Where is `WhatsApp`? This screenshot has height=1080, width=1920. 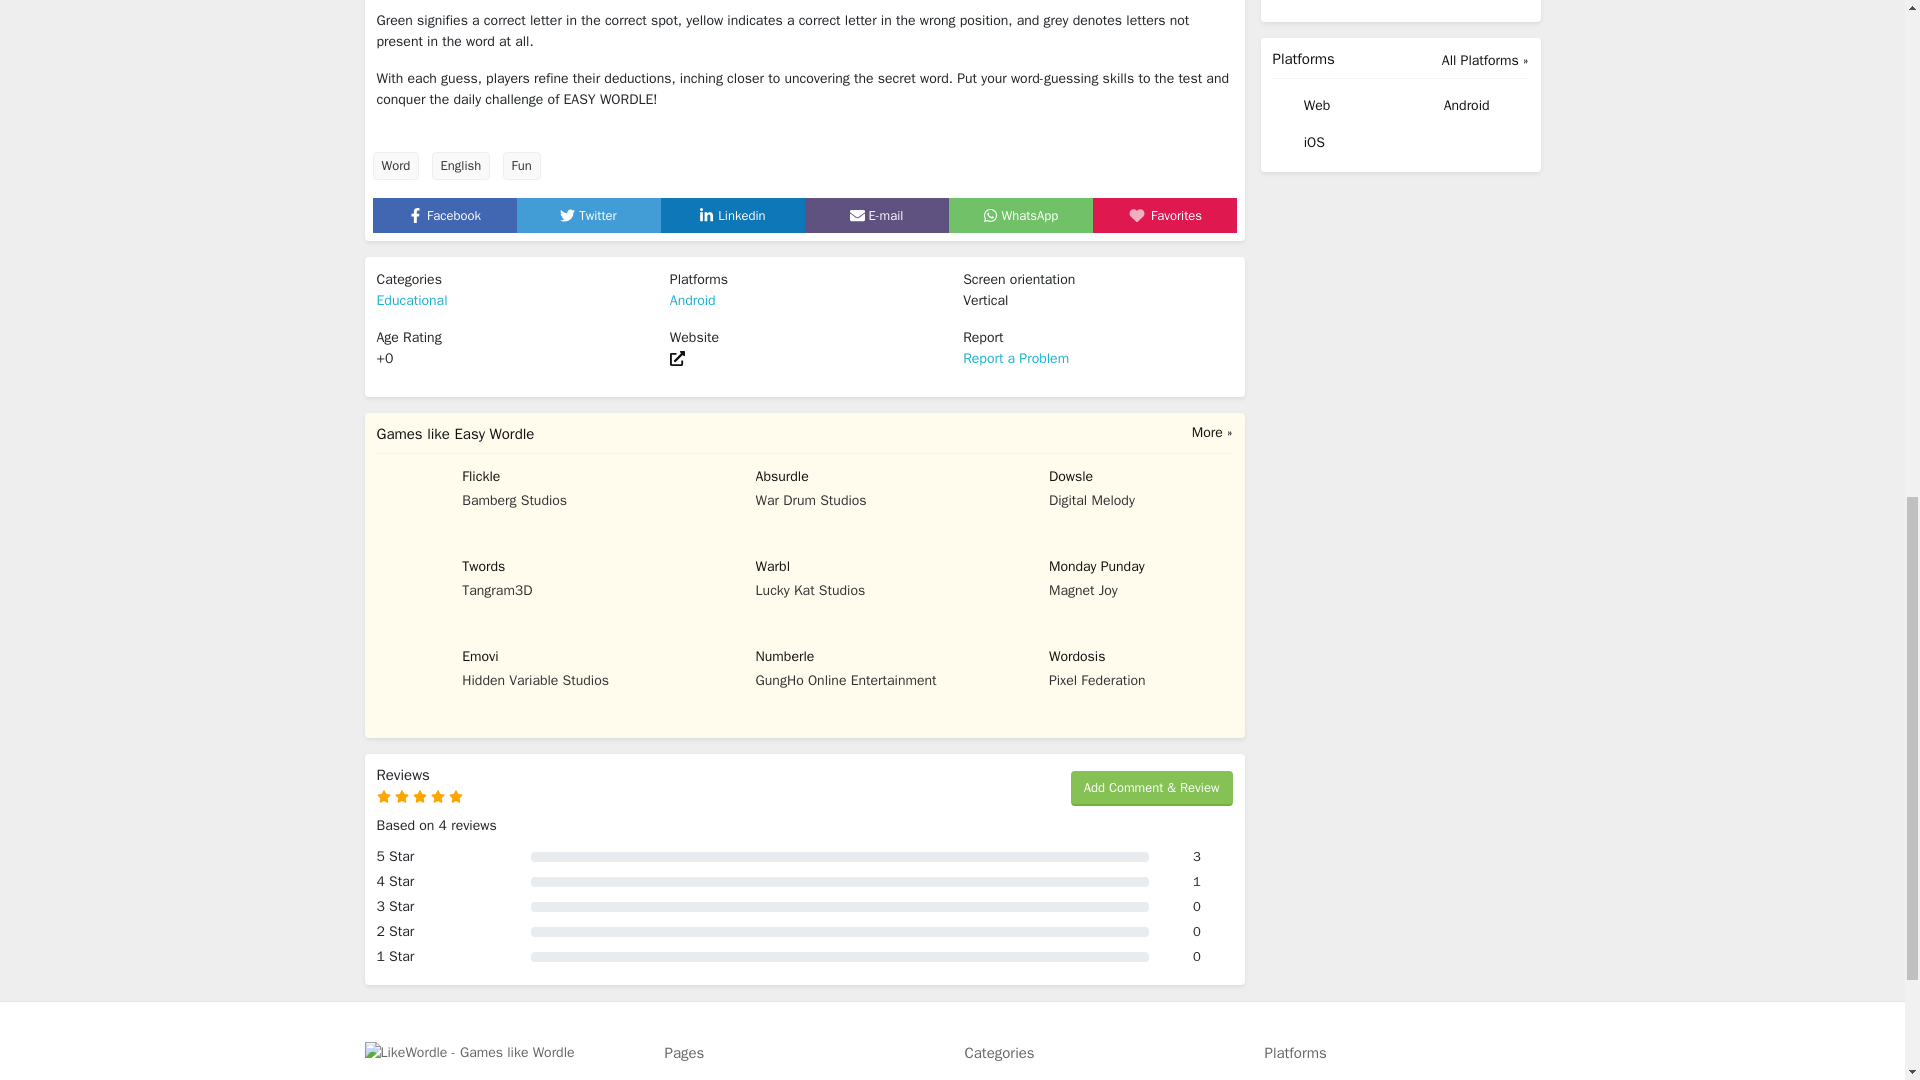 WhatsApp is located at coordinates (1021, 214).